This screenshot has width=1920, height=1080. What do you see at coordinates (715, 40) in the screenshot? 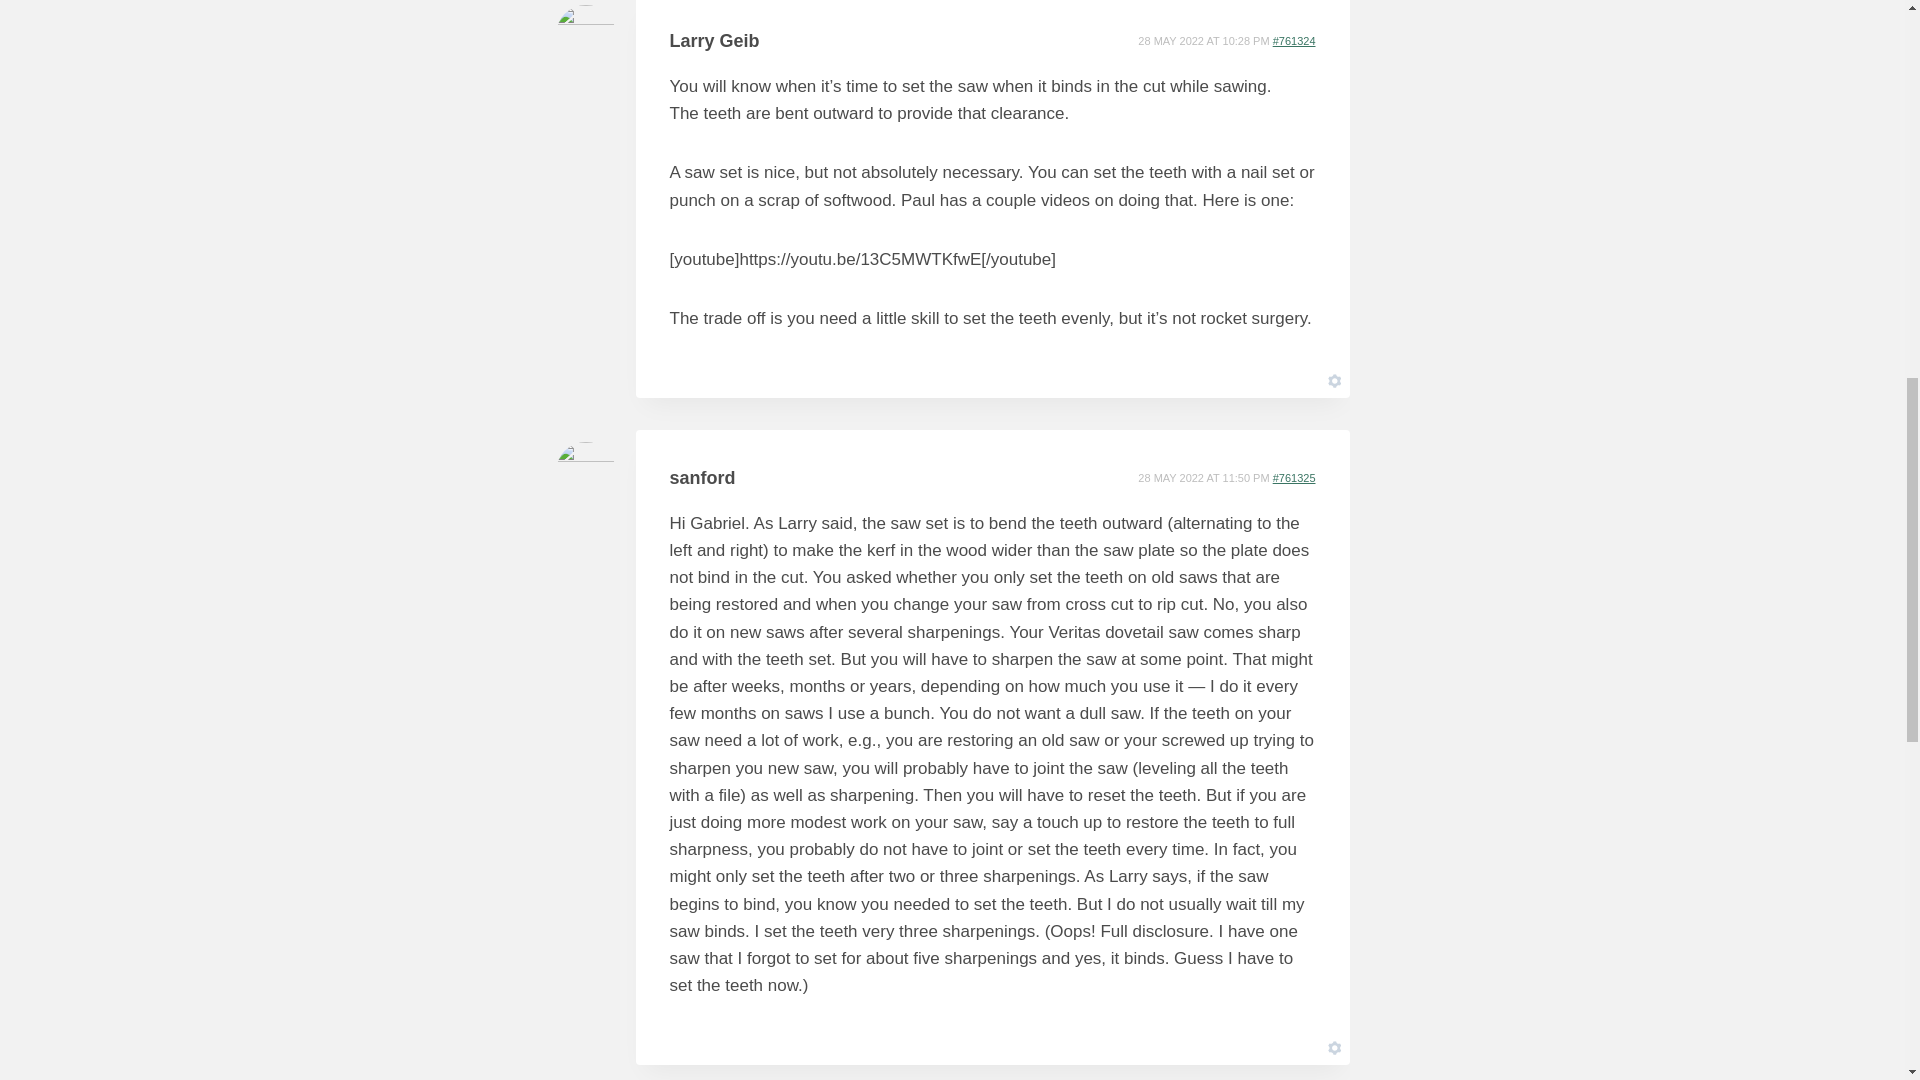
I see `Larry Geib` at bounding box center [715, 40].